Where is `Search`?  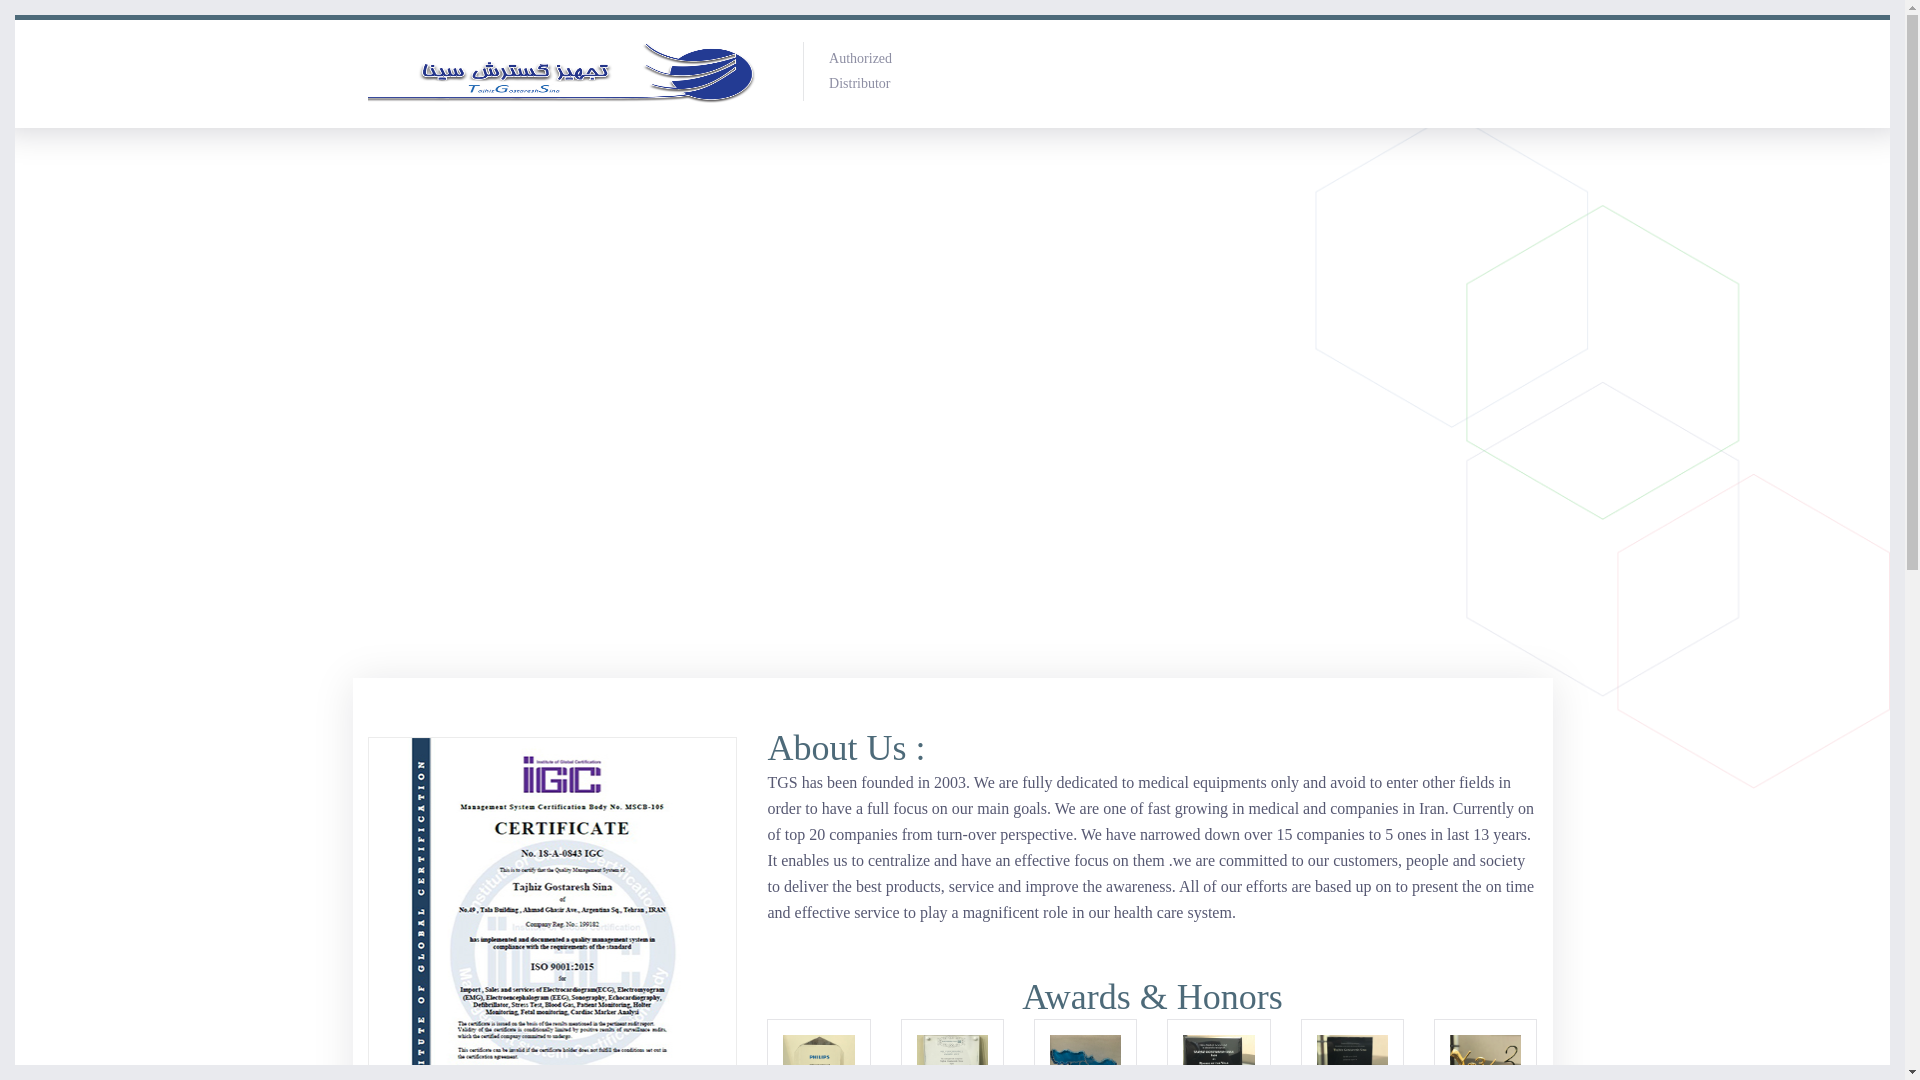 Search is located at coordinates (1796, 120).